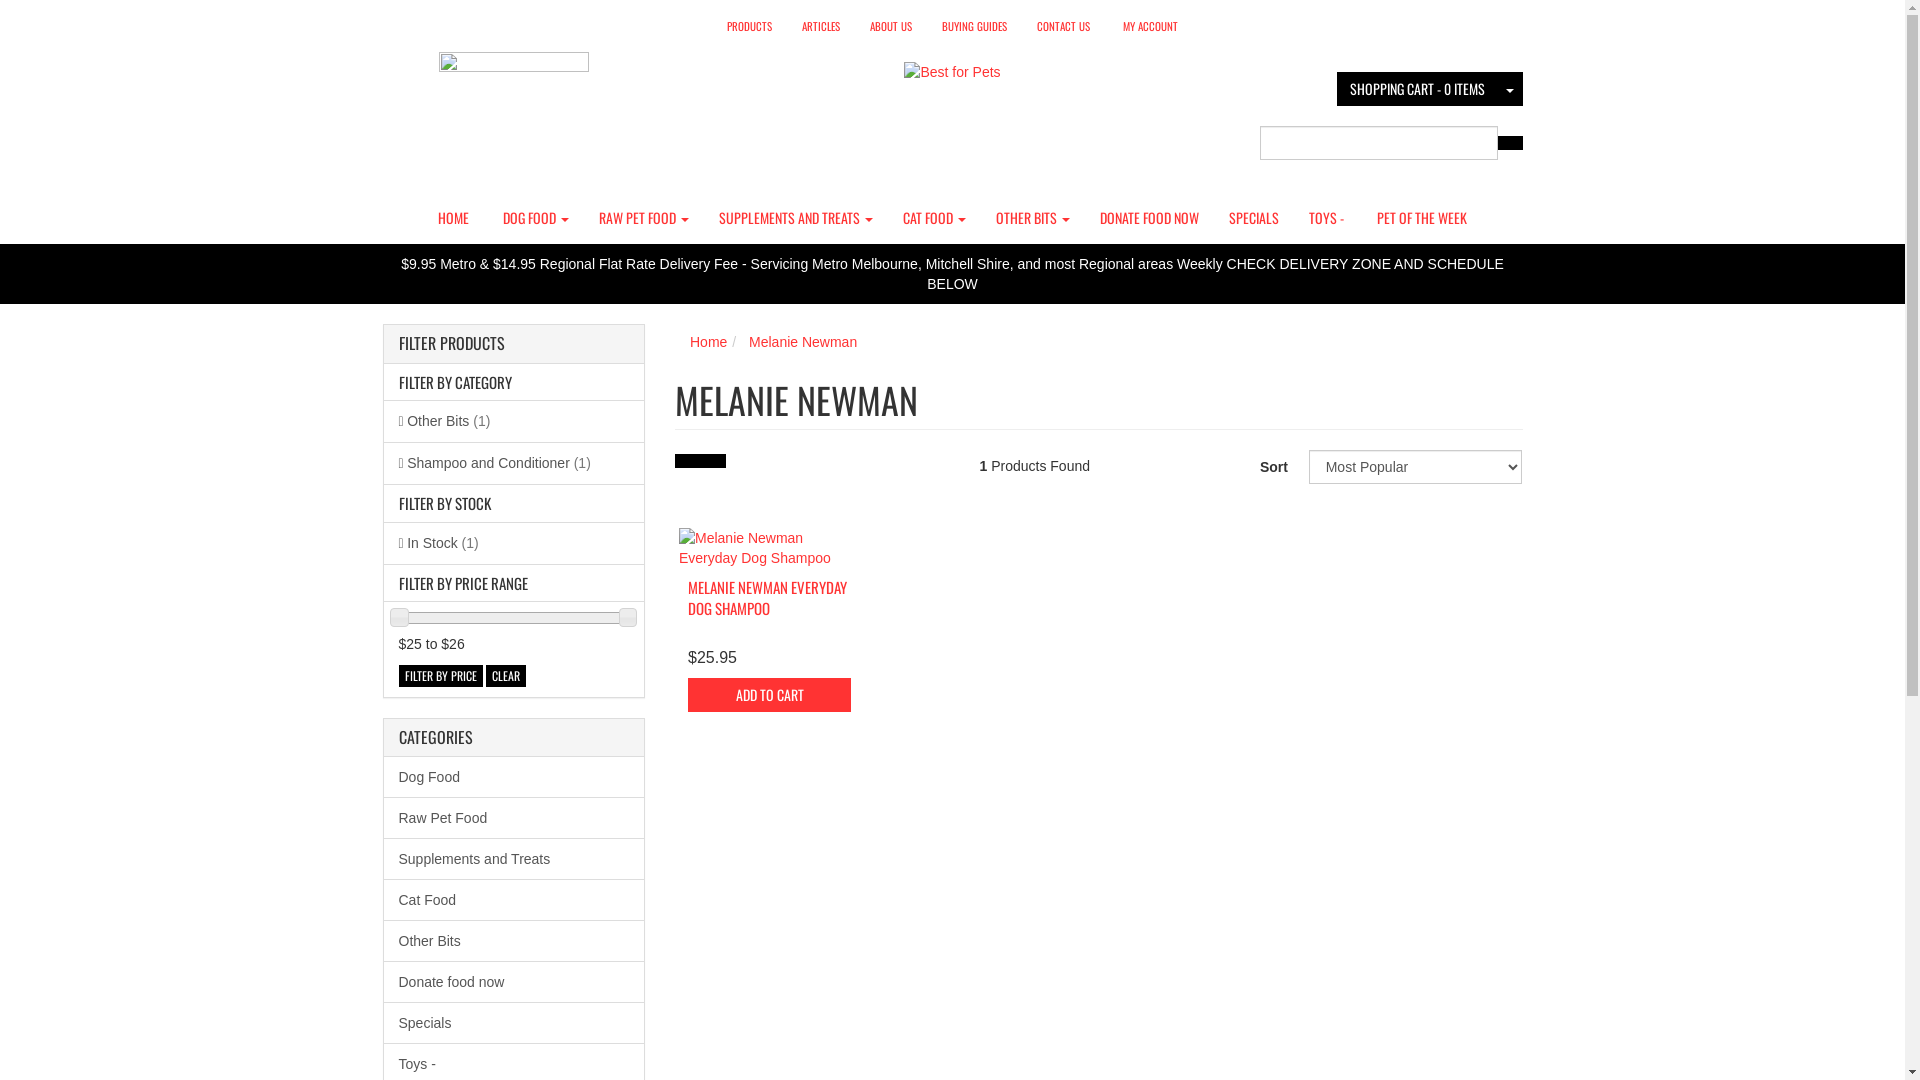  Describe the element at coordinates (821, 26) in the screenshot. I see `ARTICLES` at that location.